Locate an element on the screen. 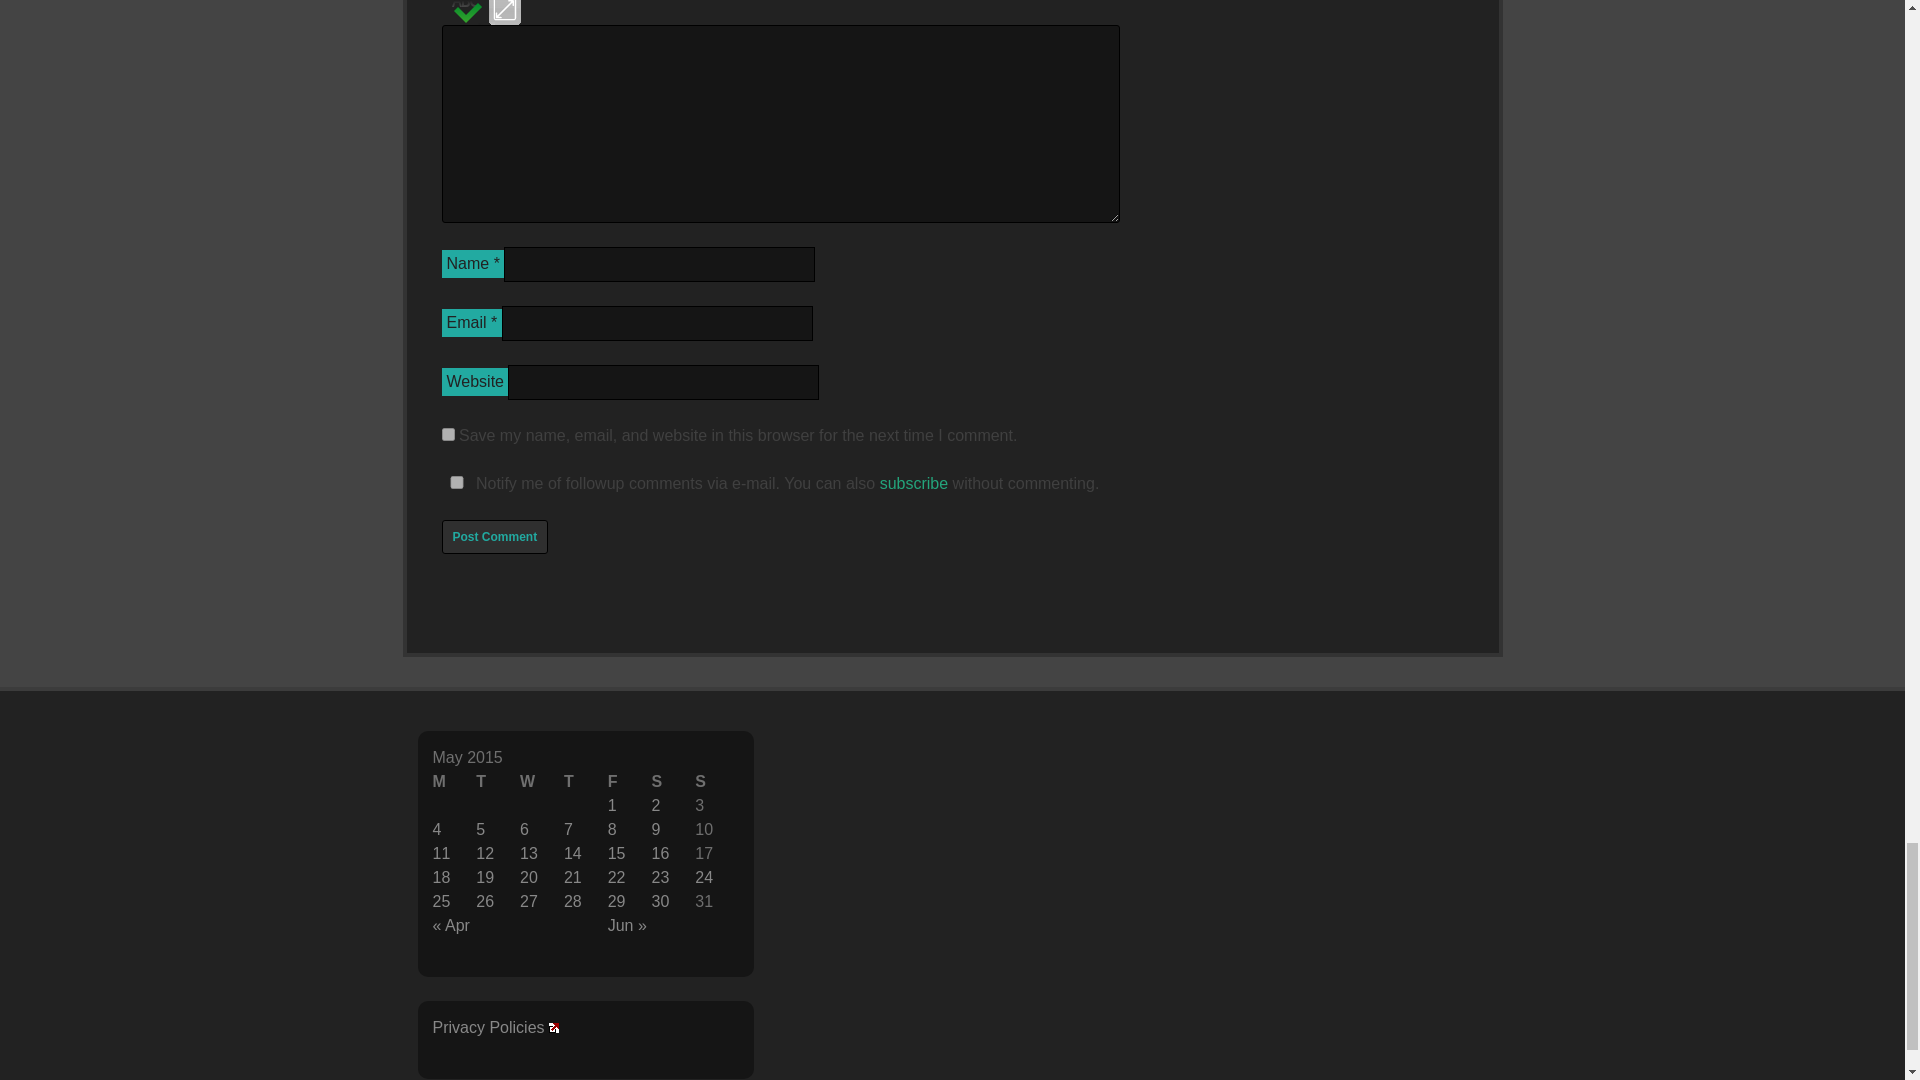 The height and width of the screenshot is (1080, 1920). Friday is located at coordinates (630, 782).